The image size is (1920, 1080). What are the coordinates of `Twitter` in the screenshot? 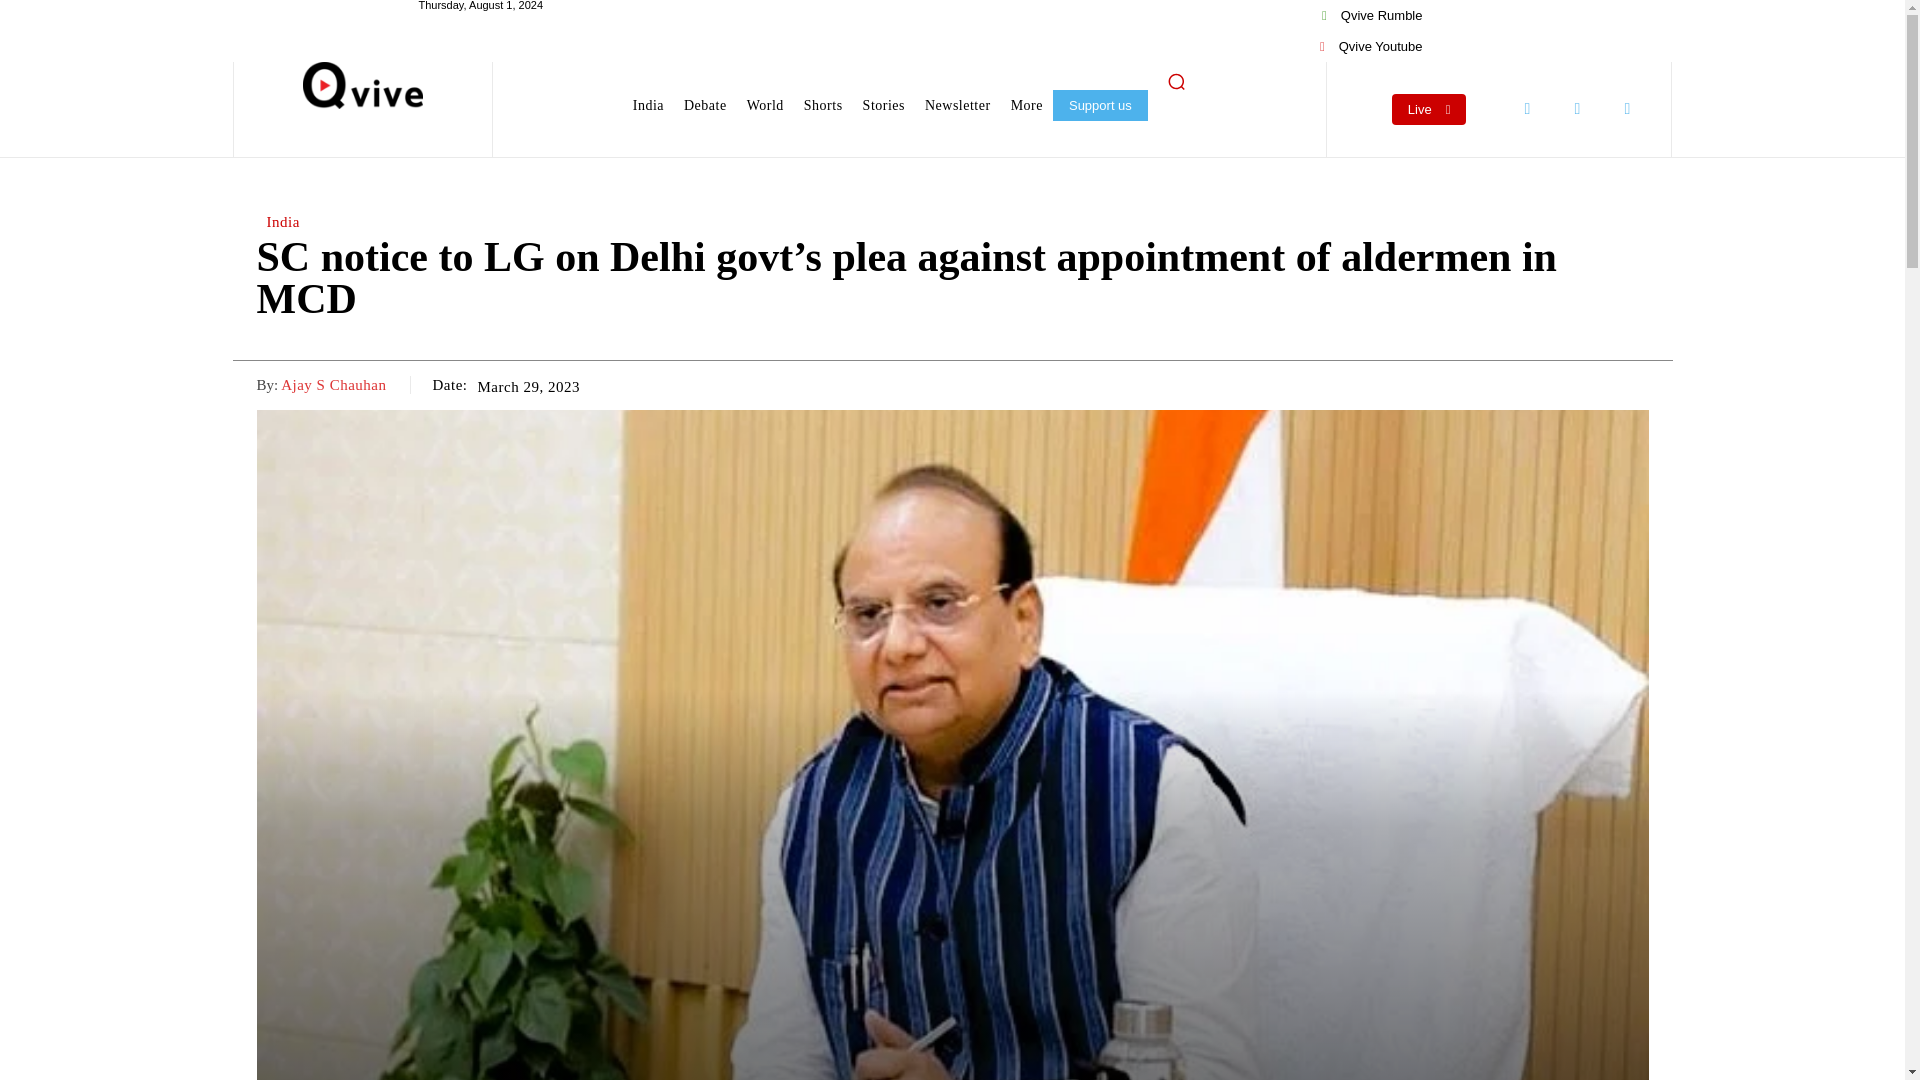 It's located at (1577, 108).